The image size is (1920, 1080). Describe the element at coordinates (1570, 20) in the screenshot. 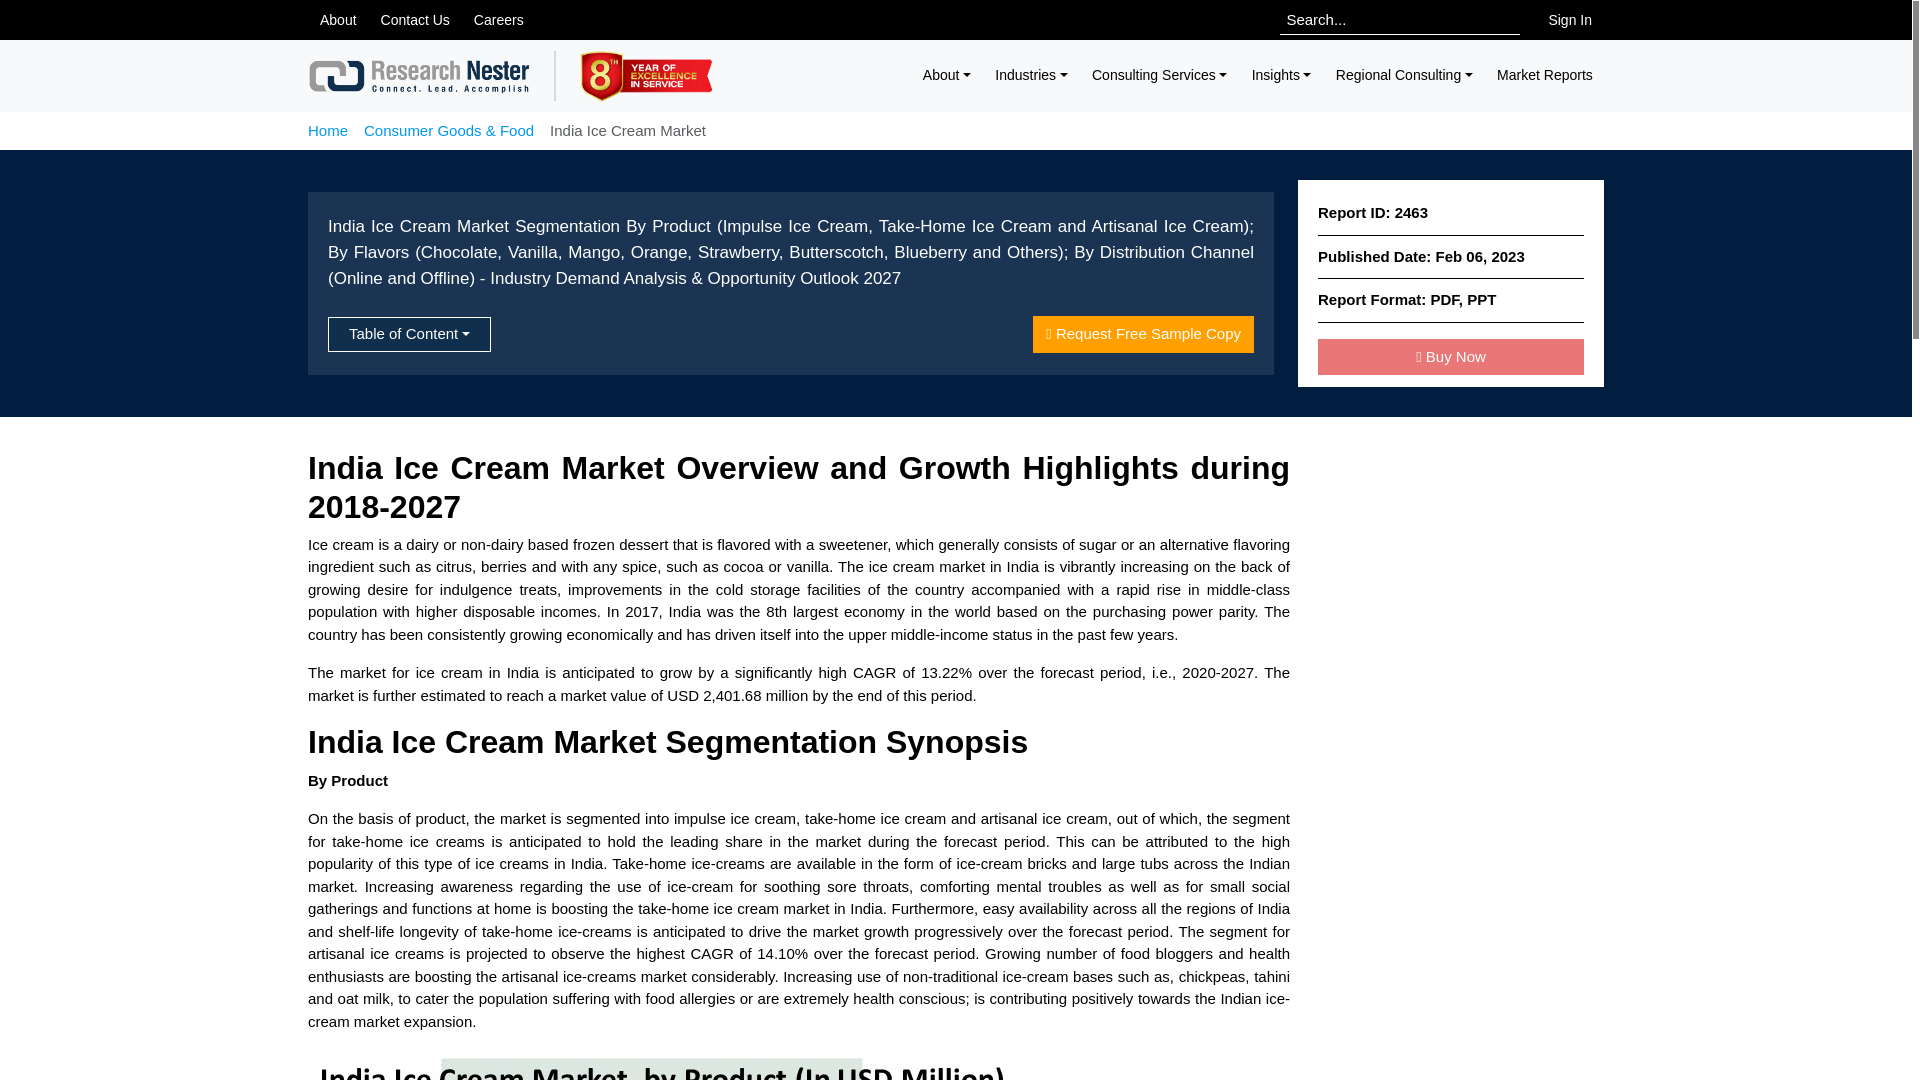

I see `Sign In` at that location.